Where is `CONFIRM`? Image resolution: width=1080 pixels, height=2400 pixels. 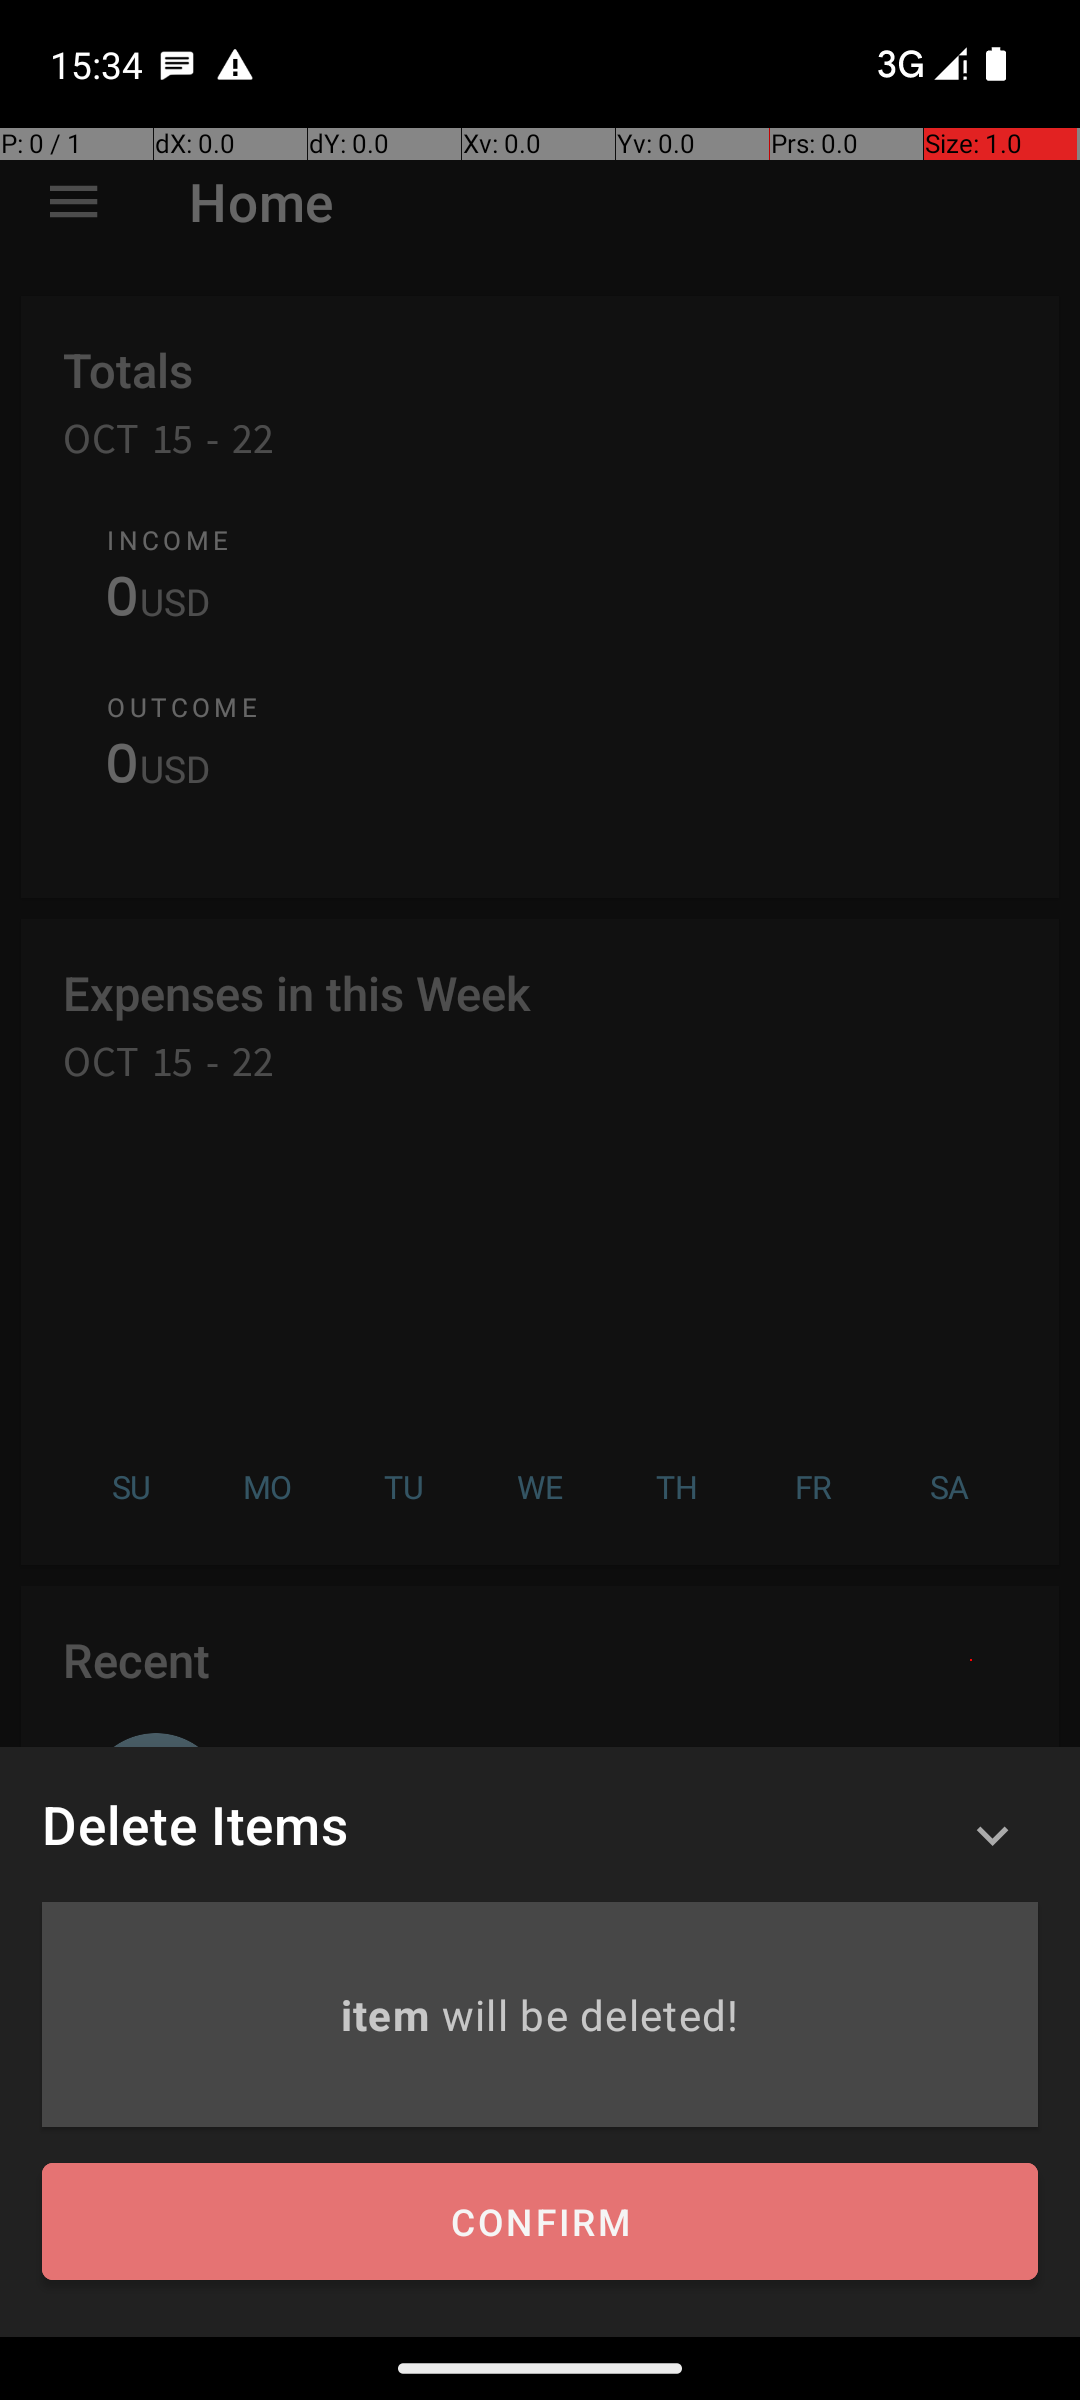
CONFIRM is located at coordinates (540, 2222).